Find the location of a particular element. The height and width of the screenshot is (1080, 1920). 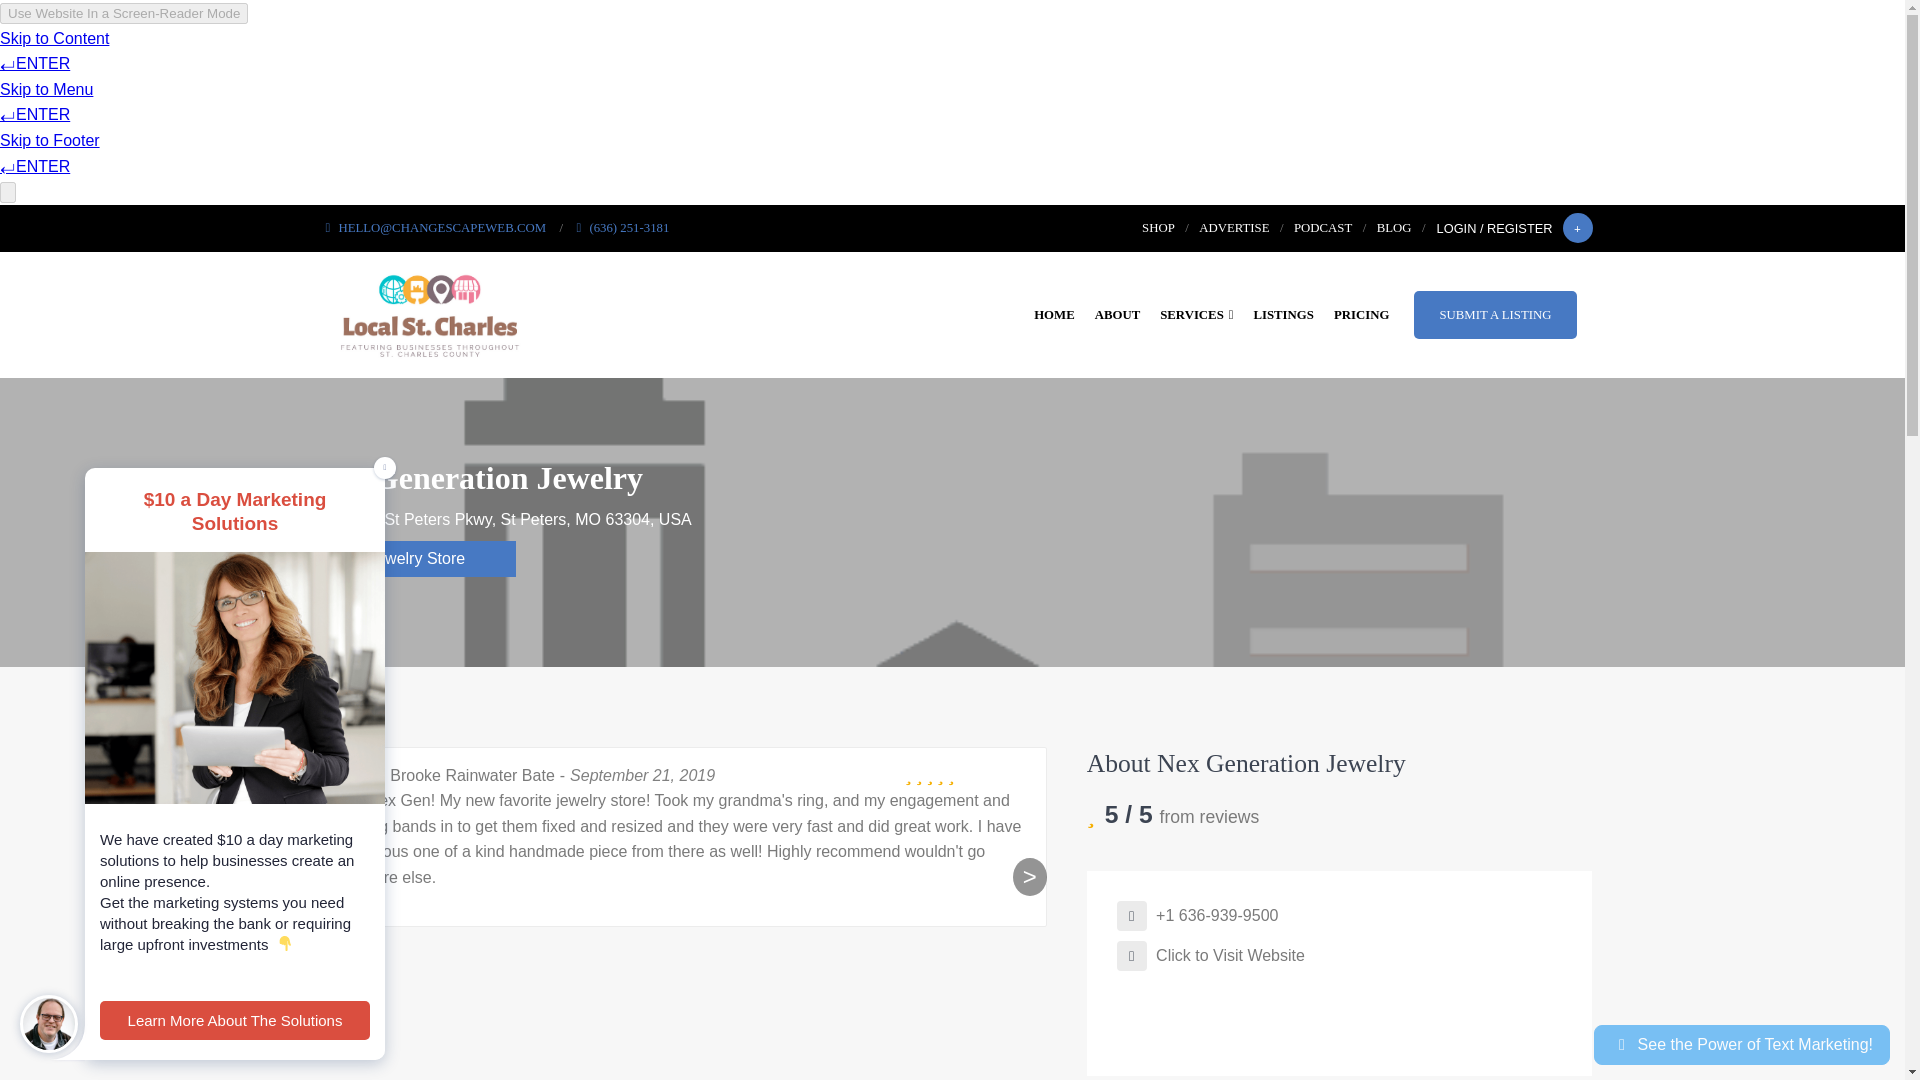

Click to Visit Website is located at coordinates (1211, 956).